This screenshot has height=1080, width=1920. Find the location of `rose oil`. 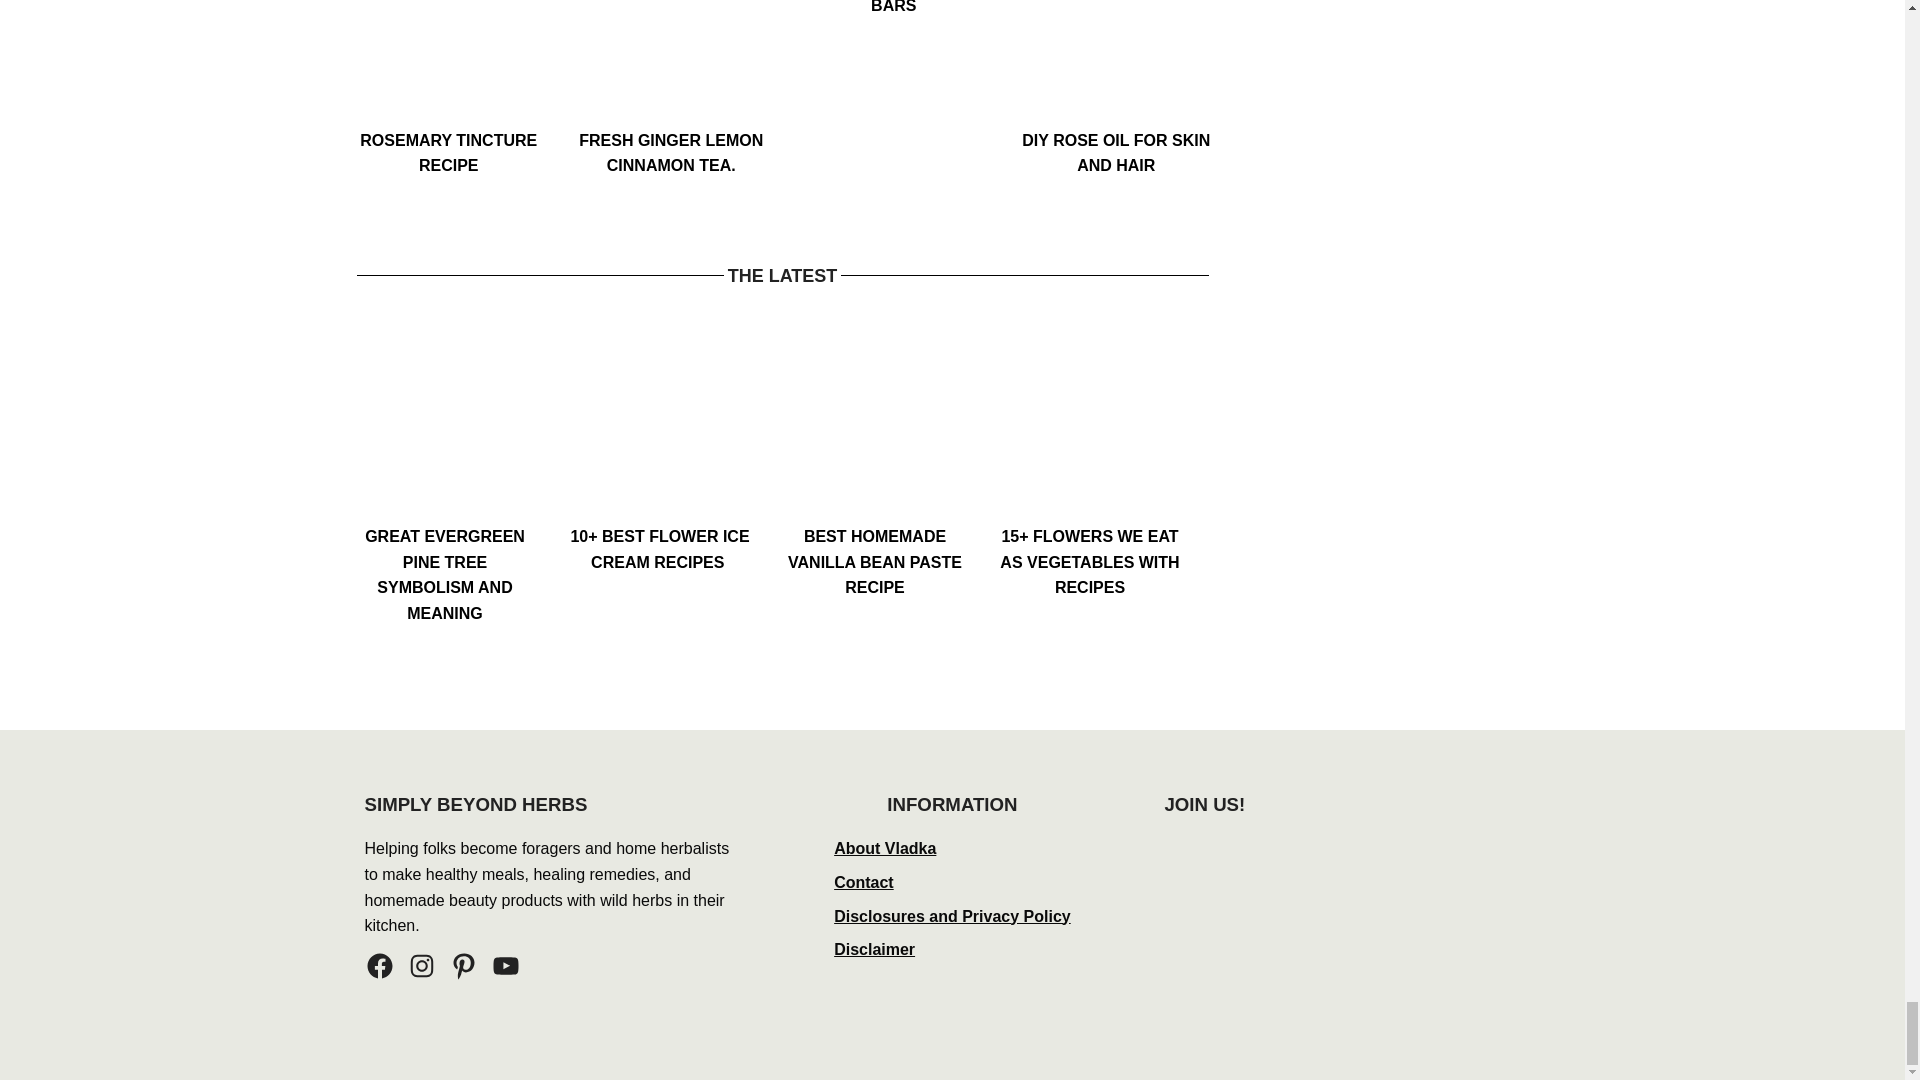

rose oil is located at coordinates (1116, 64).